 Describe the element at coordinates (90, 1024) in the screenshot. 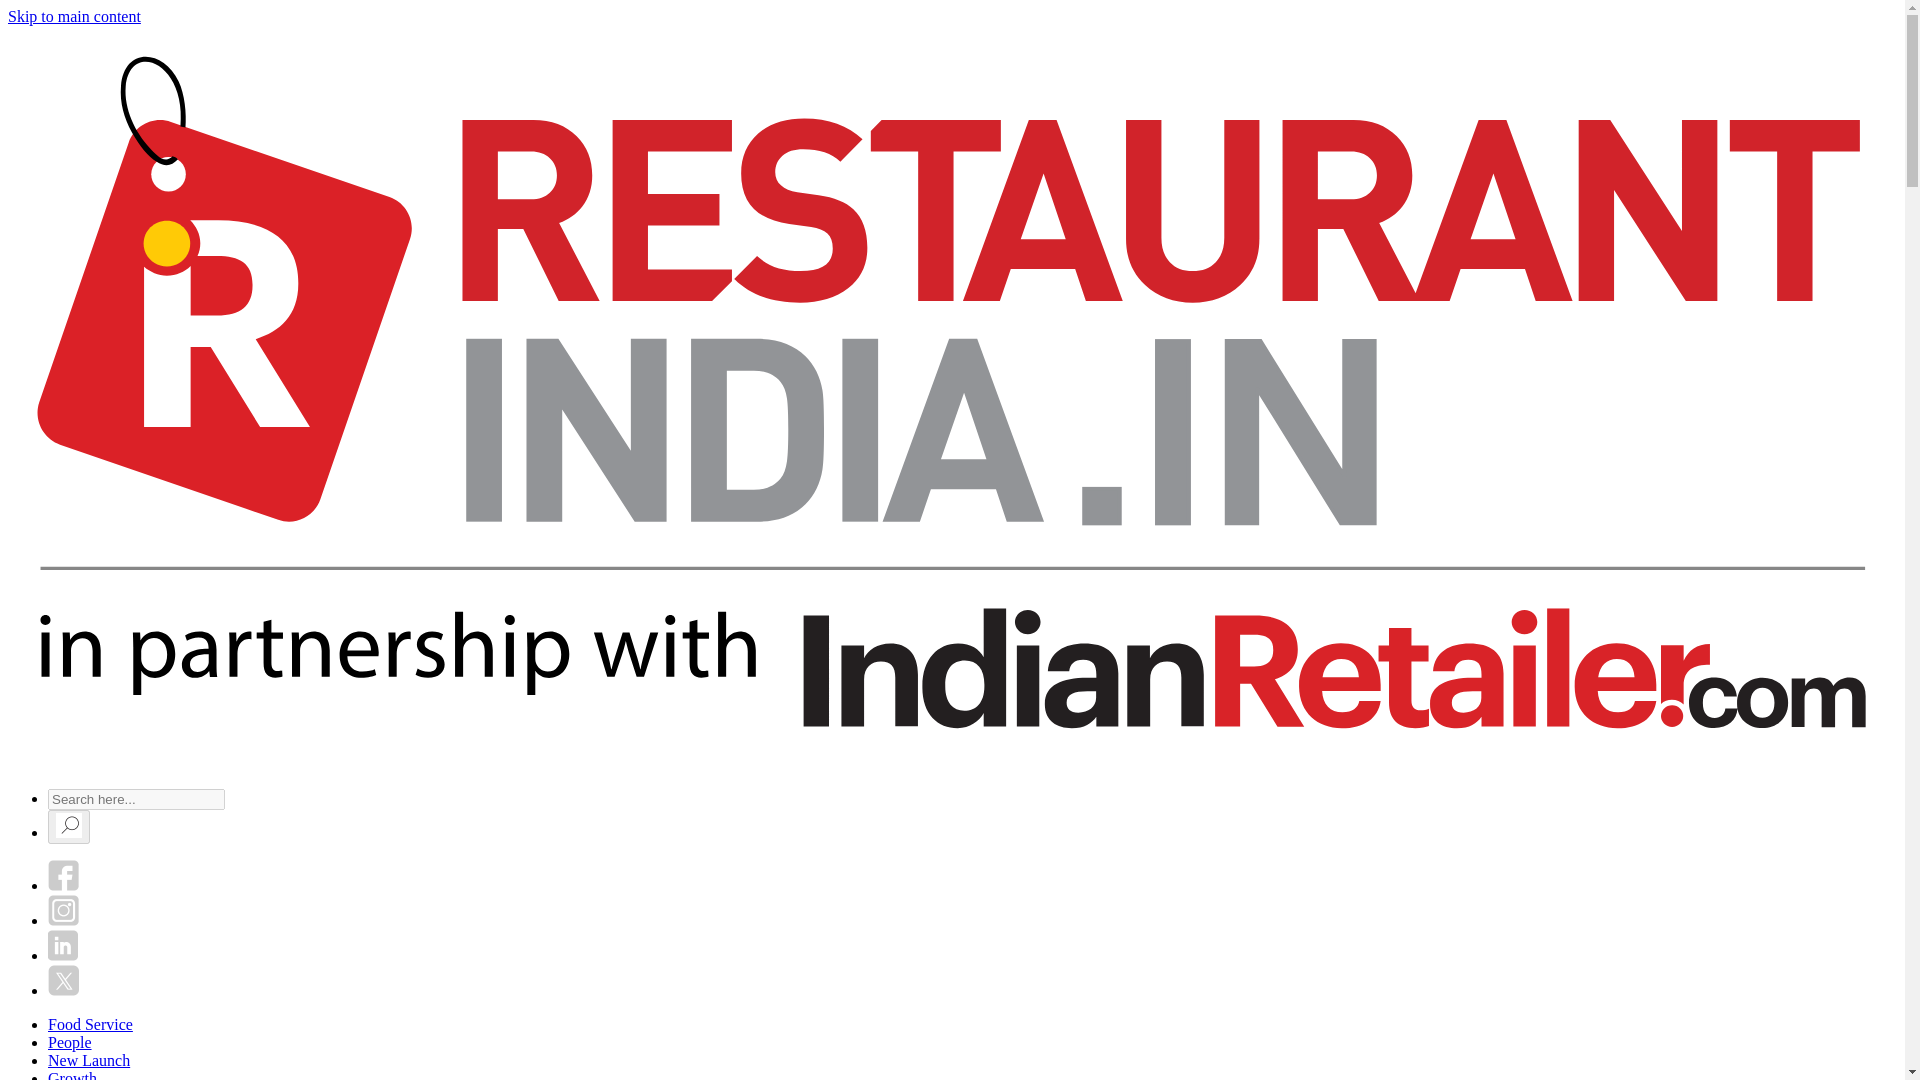

I see `Food Service` at that location.